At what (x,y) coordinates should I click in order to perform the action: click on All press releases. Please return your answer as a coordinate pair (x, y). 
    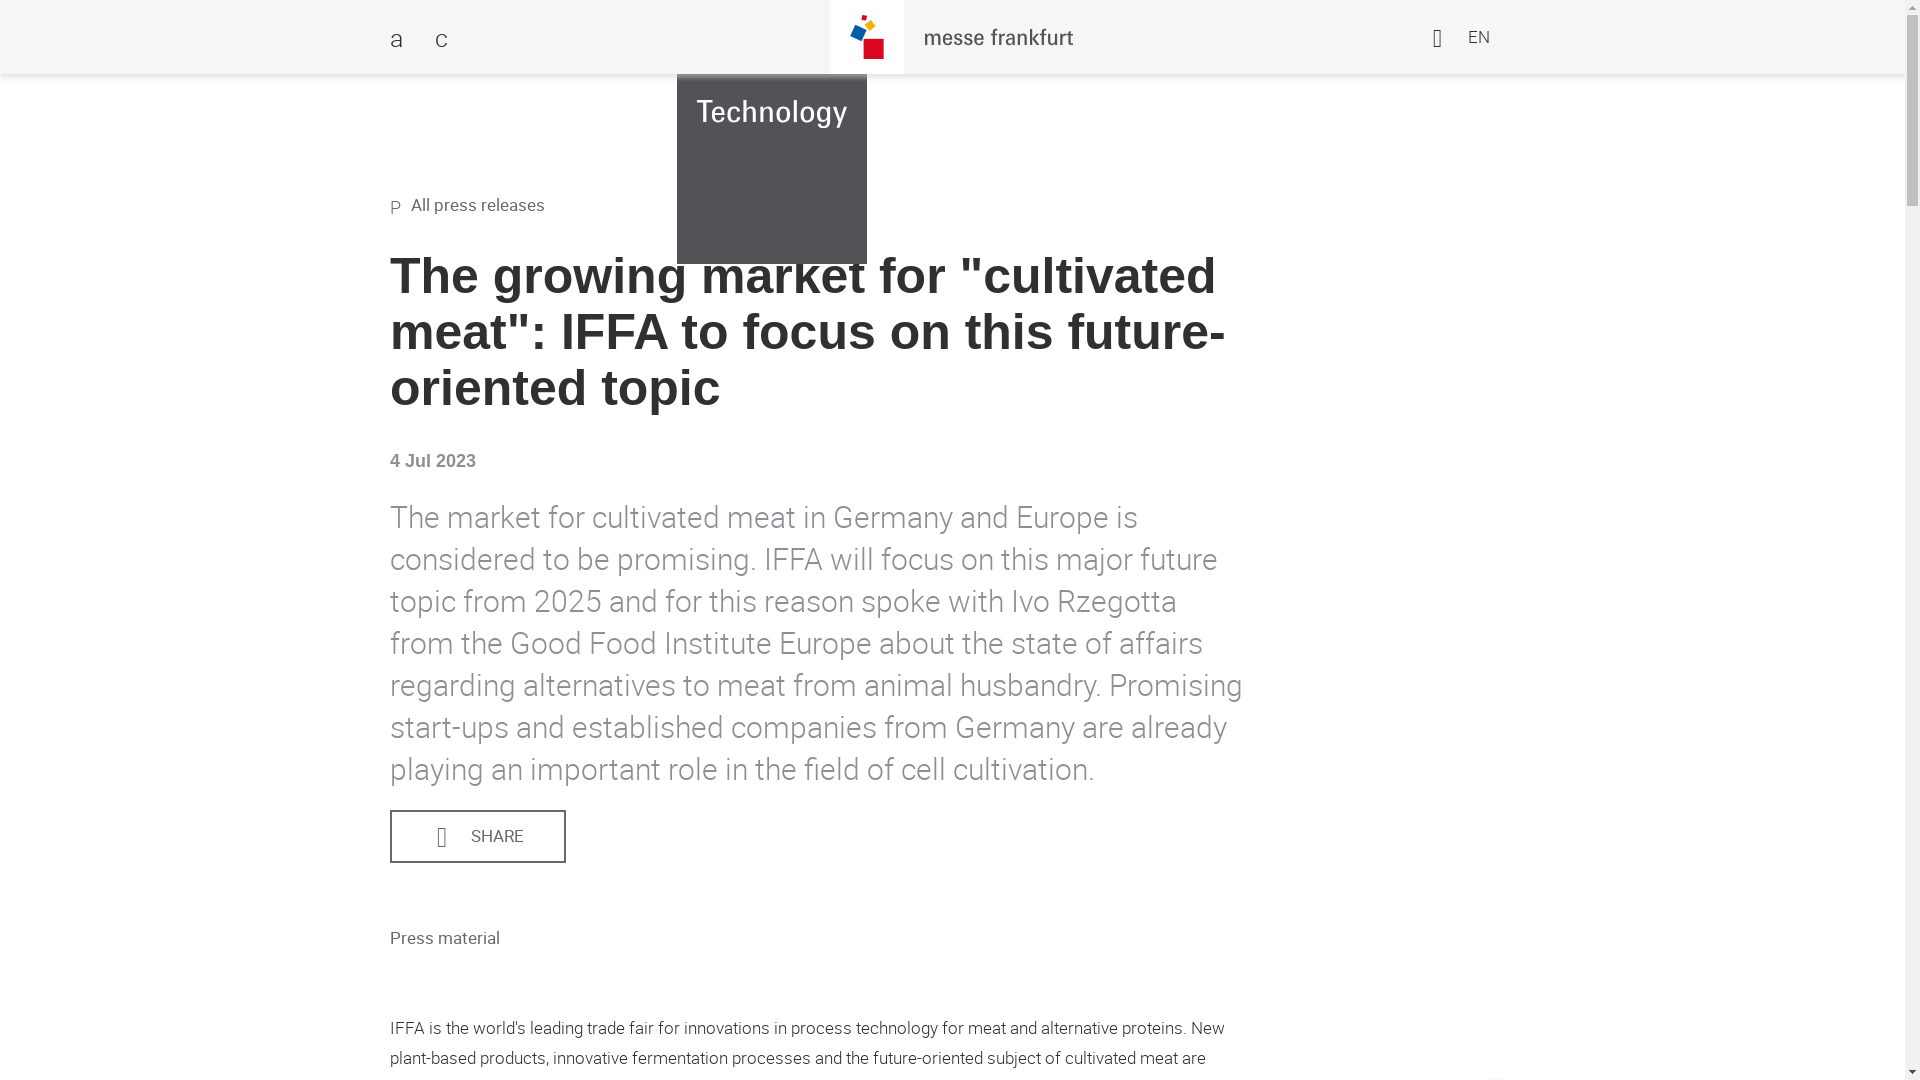
    Looking at the image, I should click on (960, 206).